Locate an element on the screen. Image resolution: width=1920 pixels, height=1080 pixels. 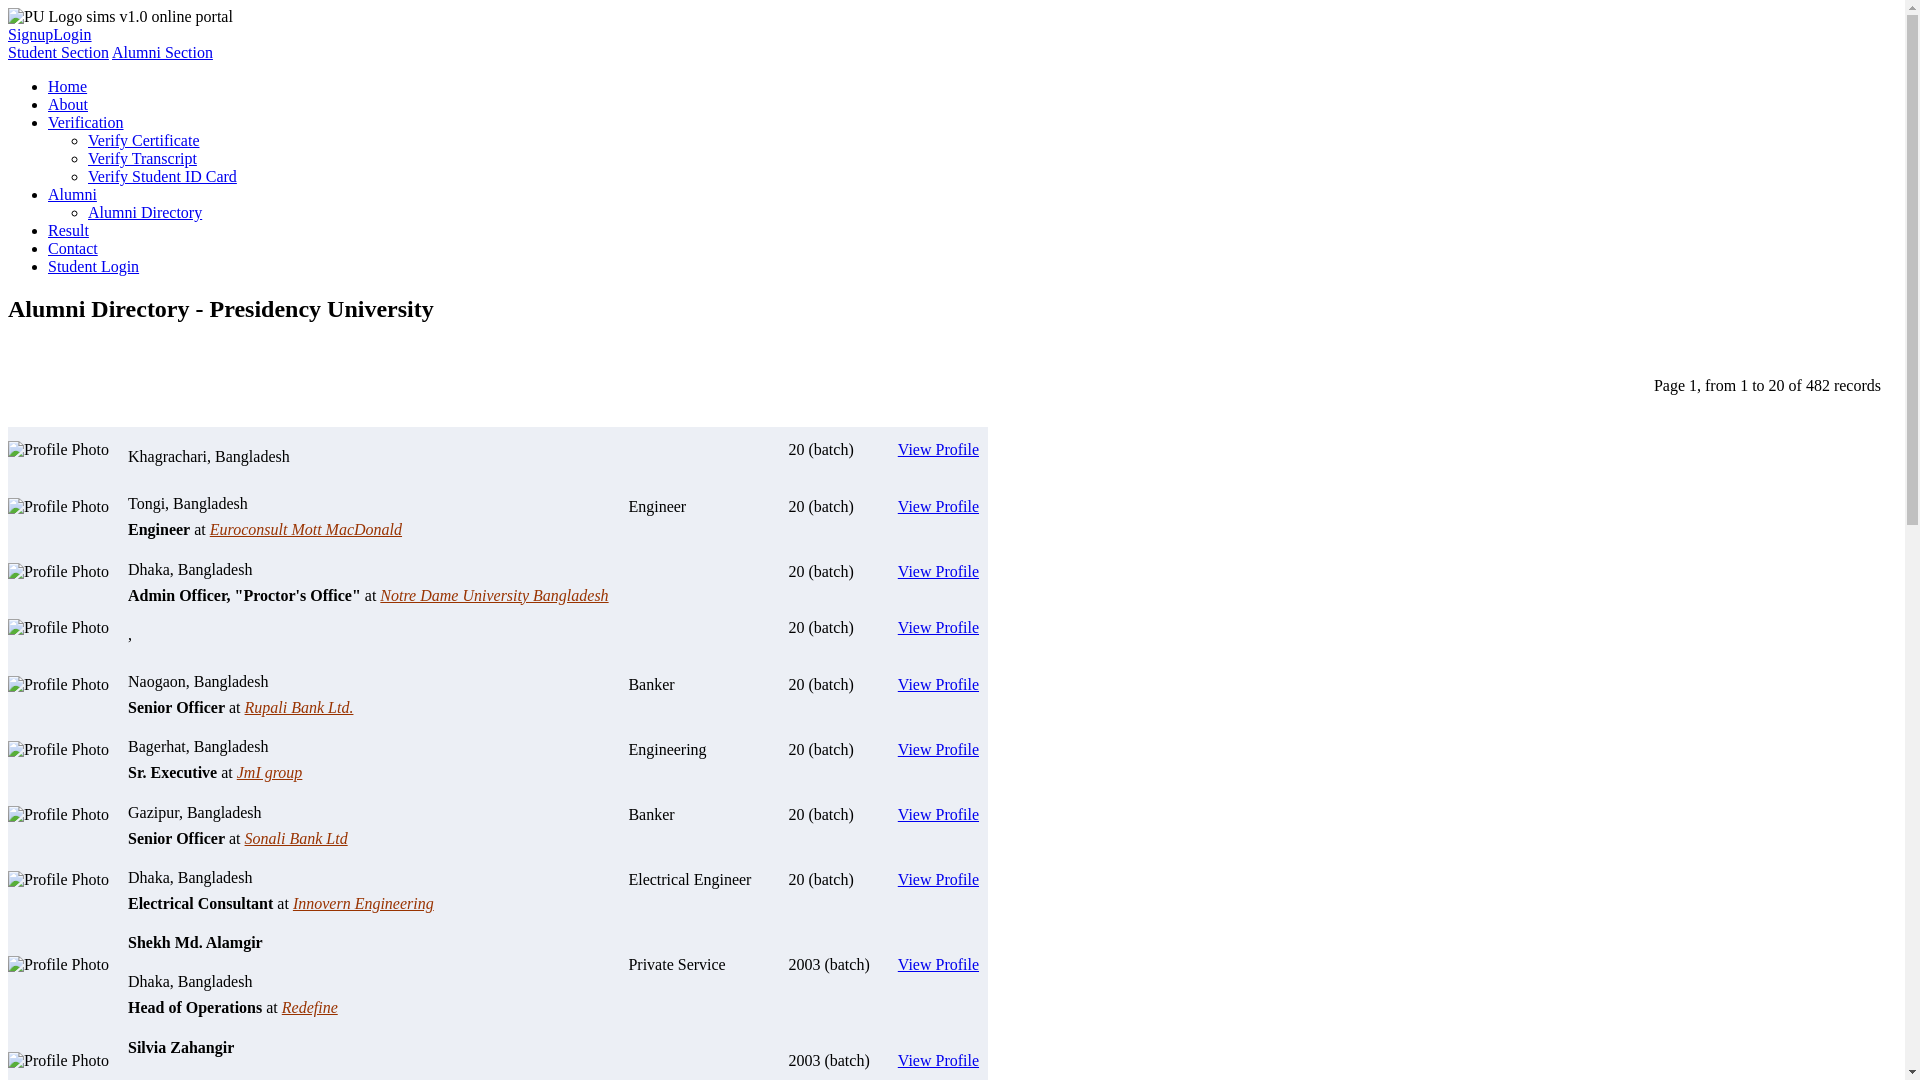
View Profile is located at coordinates (938, 572).